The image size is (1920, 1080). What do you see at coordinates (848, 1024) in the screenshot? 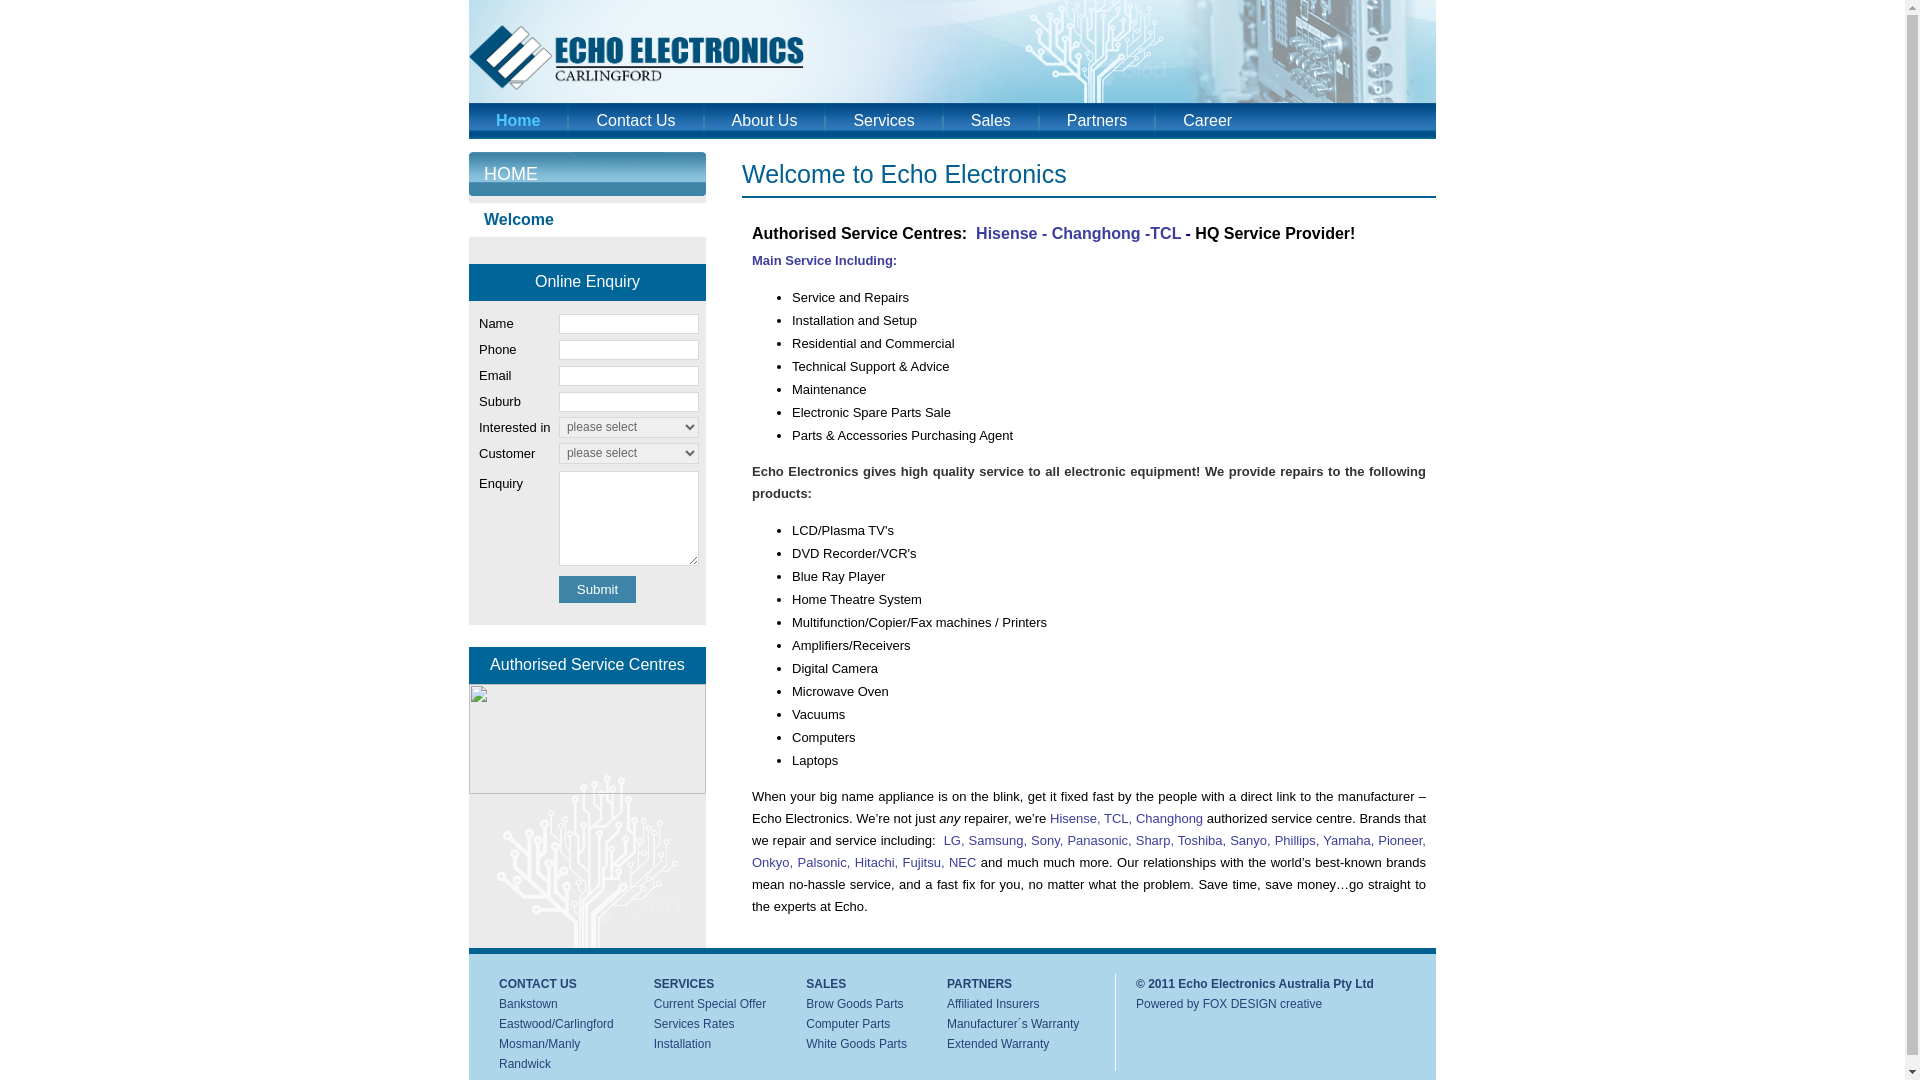
I see `Computer Parts` at bounding box center [848, 1024].